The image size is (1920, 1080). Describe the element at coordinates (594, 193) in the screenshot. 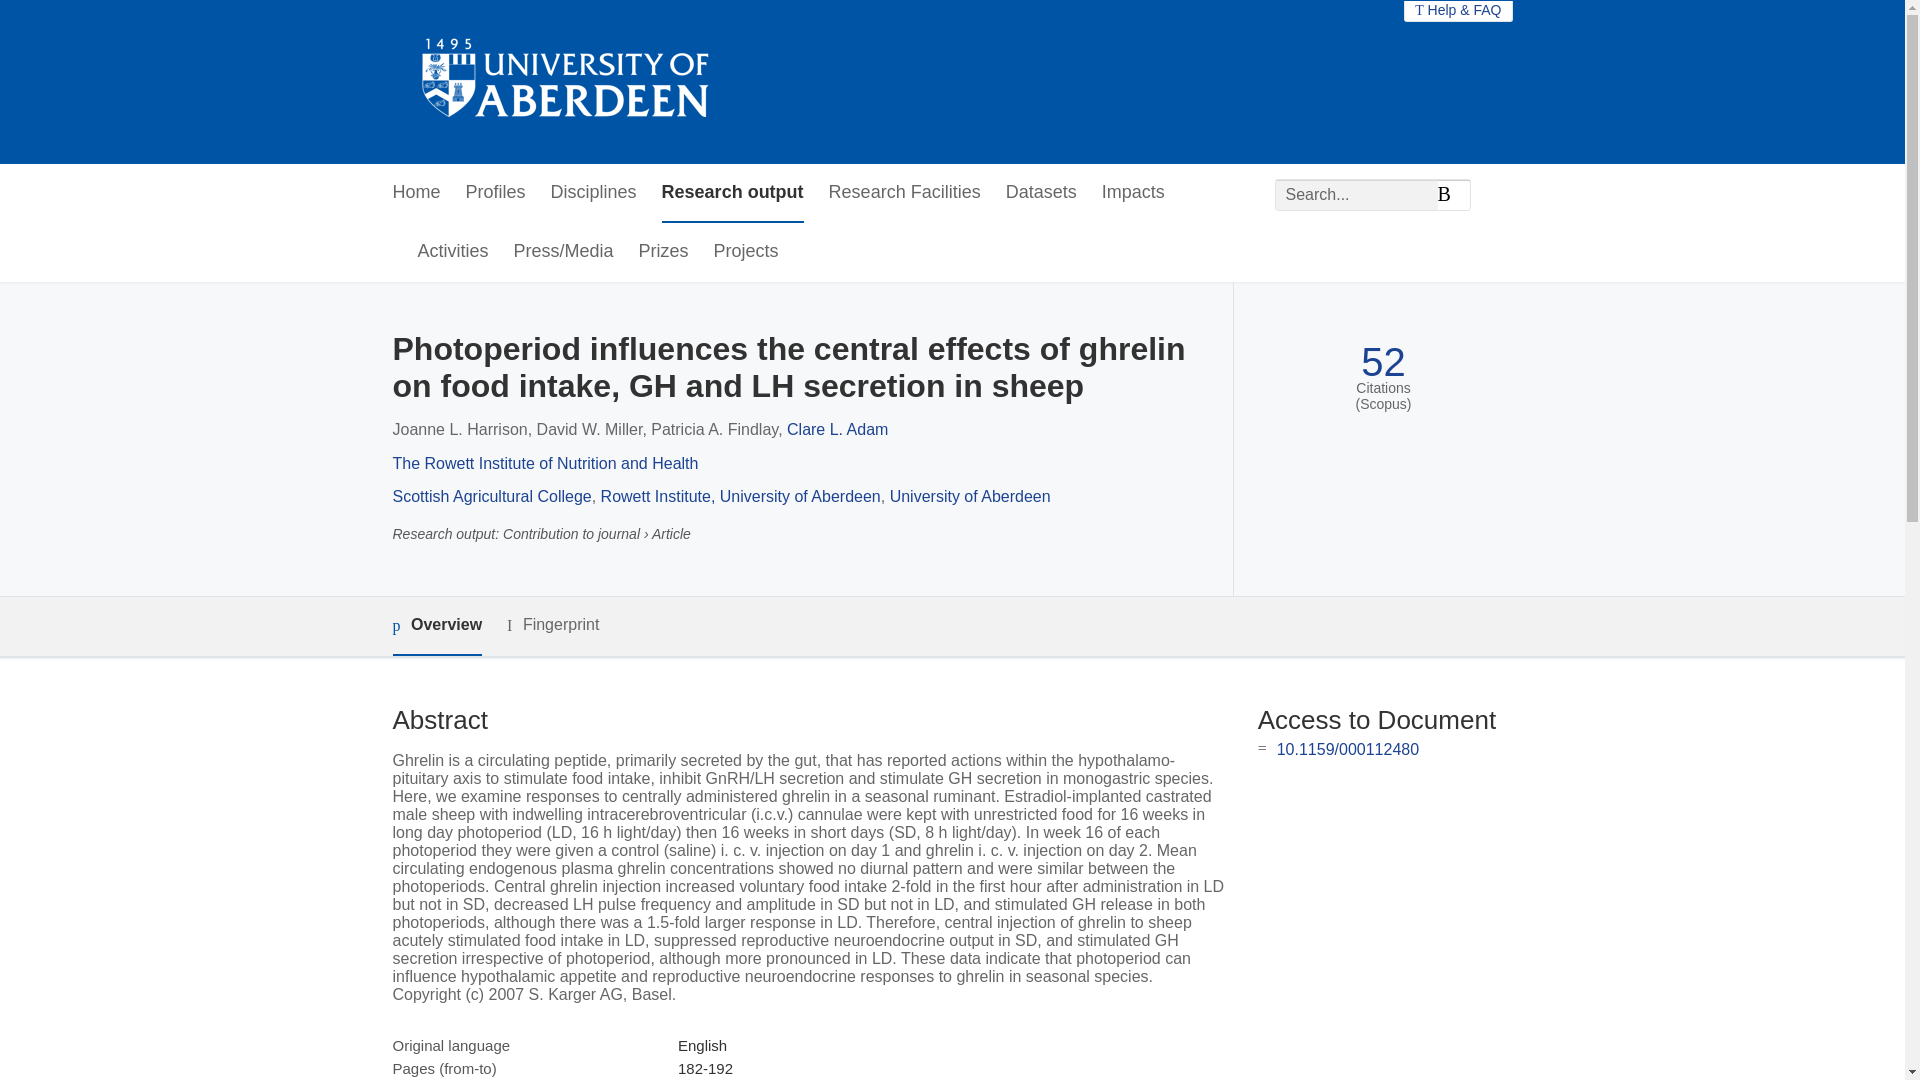

I see `Disciplines` at that location.